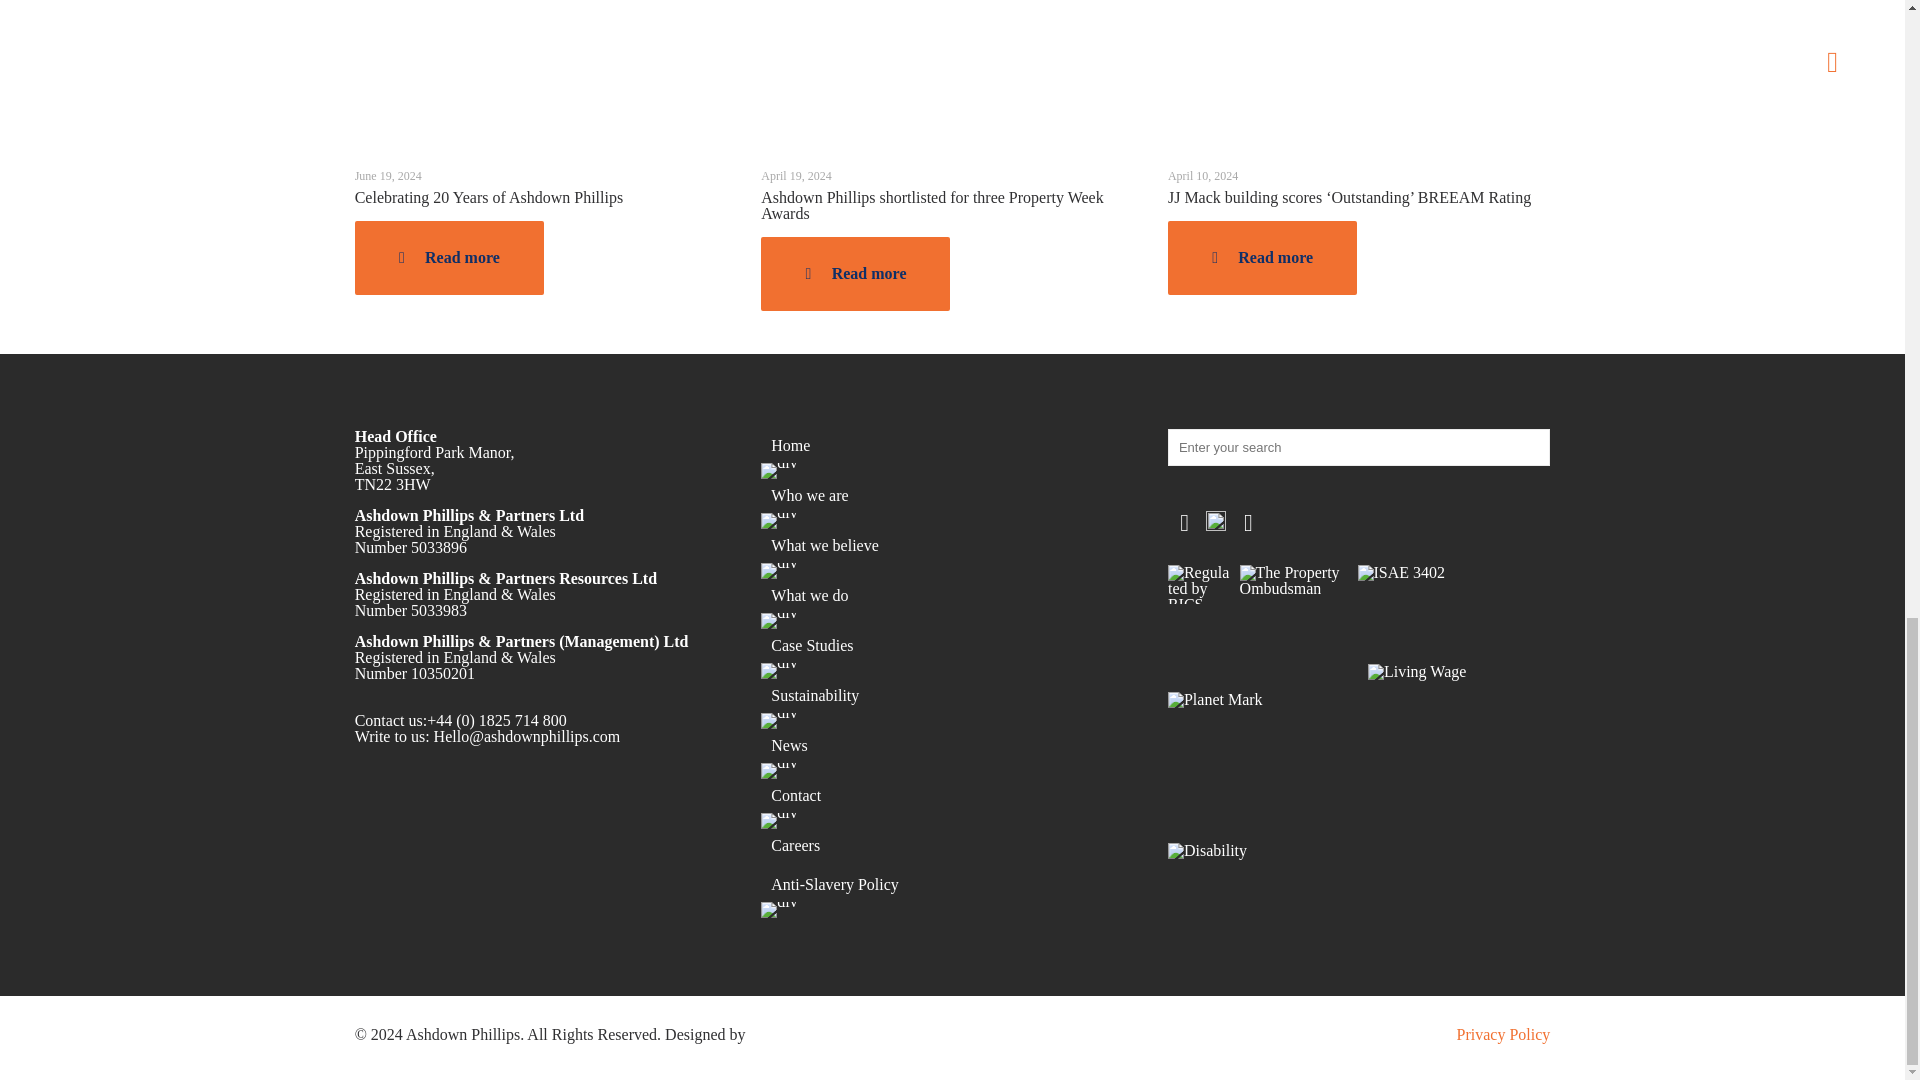  I want to click on Read more, so click(855, 274).